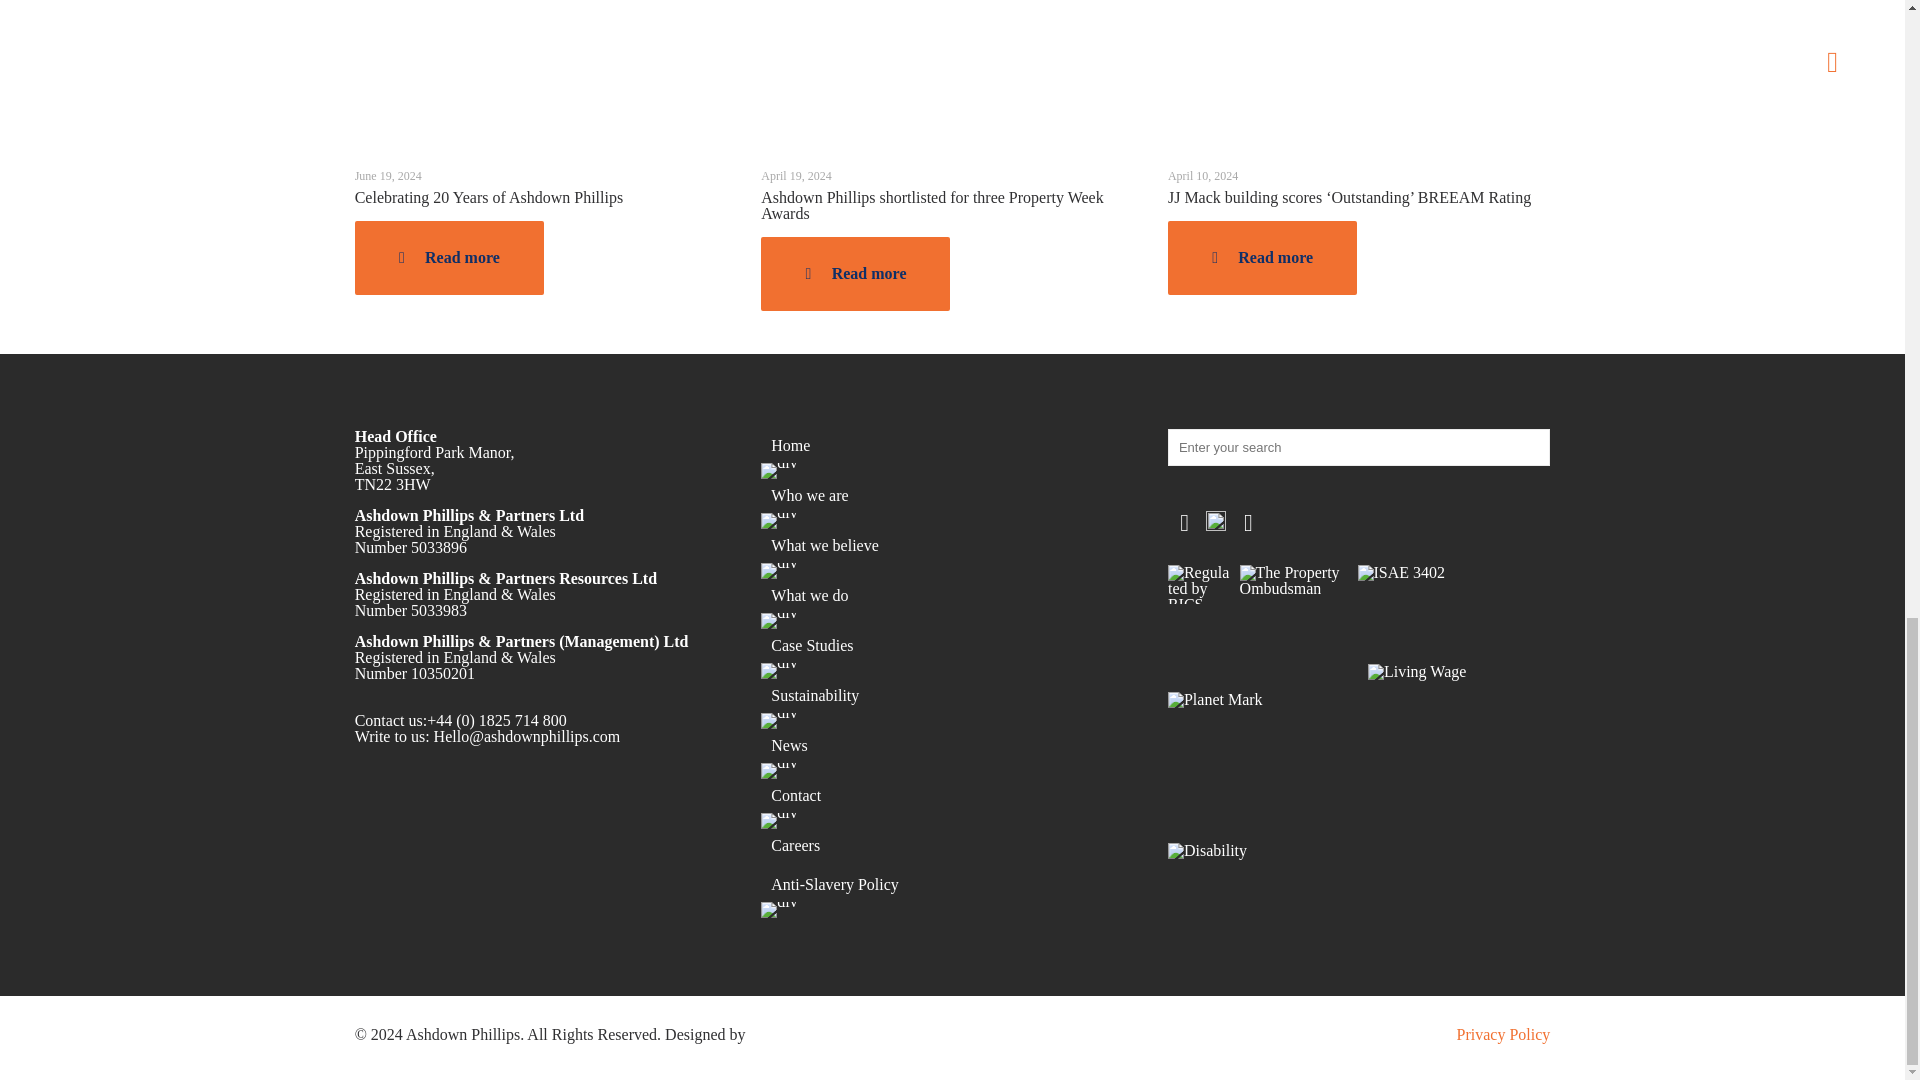  I want to click on Read more, so click(855, 274).